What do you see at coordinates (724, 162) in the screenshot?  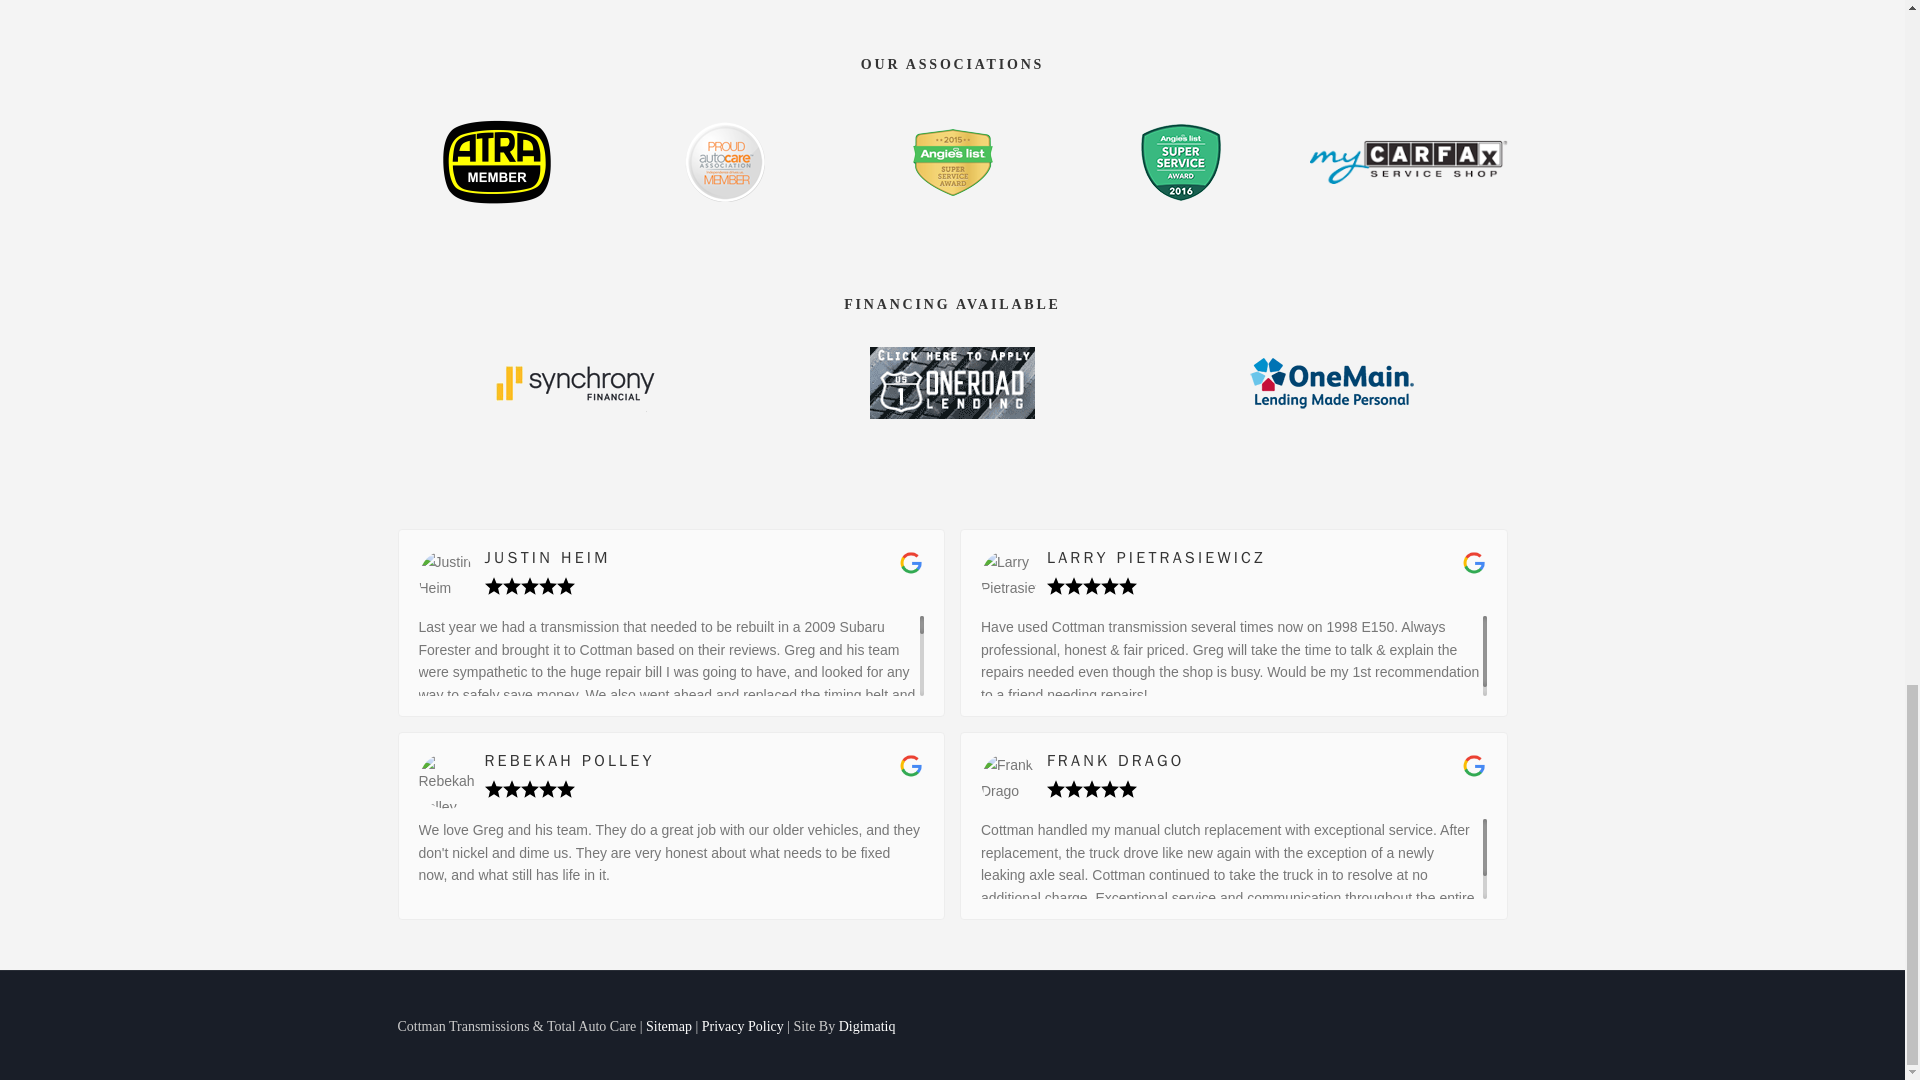 I see `autocare-association-member` at bounding box center [724, 162].